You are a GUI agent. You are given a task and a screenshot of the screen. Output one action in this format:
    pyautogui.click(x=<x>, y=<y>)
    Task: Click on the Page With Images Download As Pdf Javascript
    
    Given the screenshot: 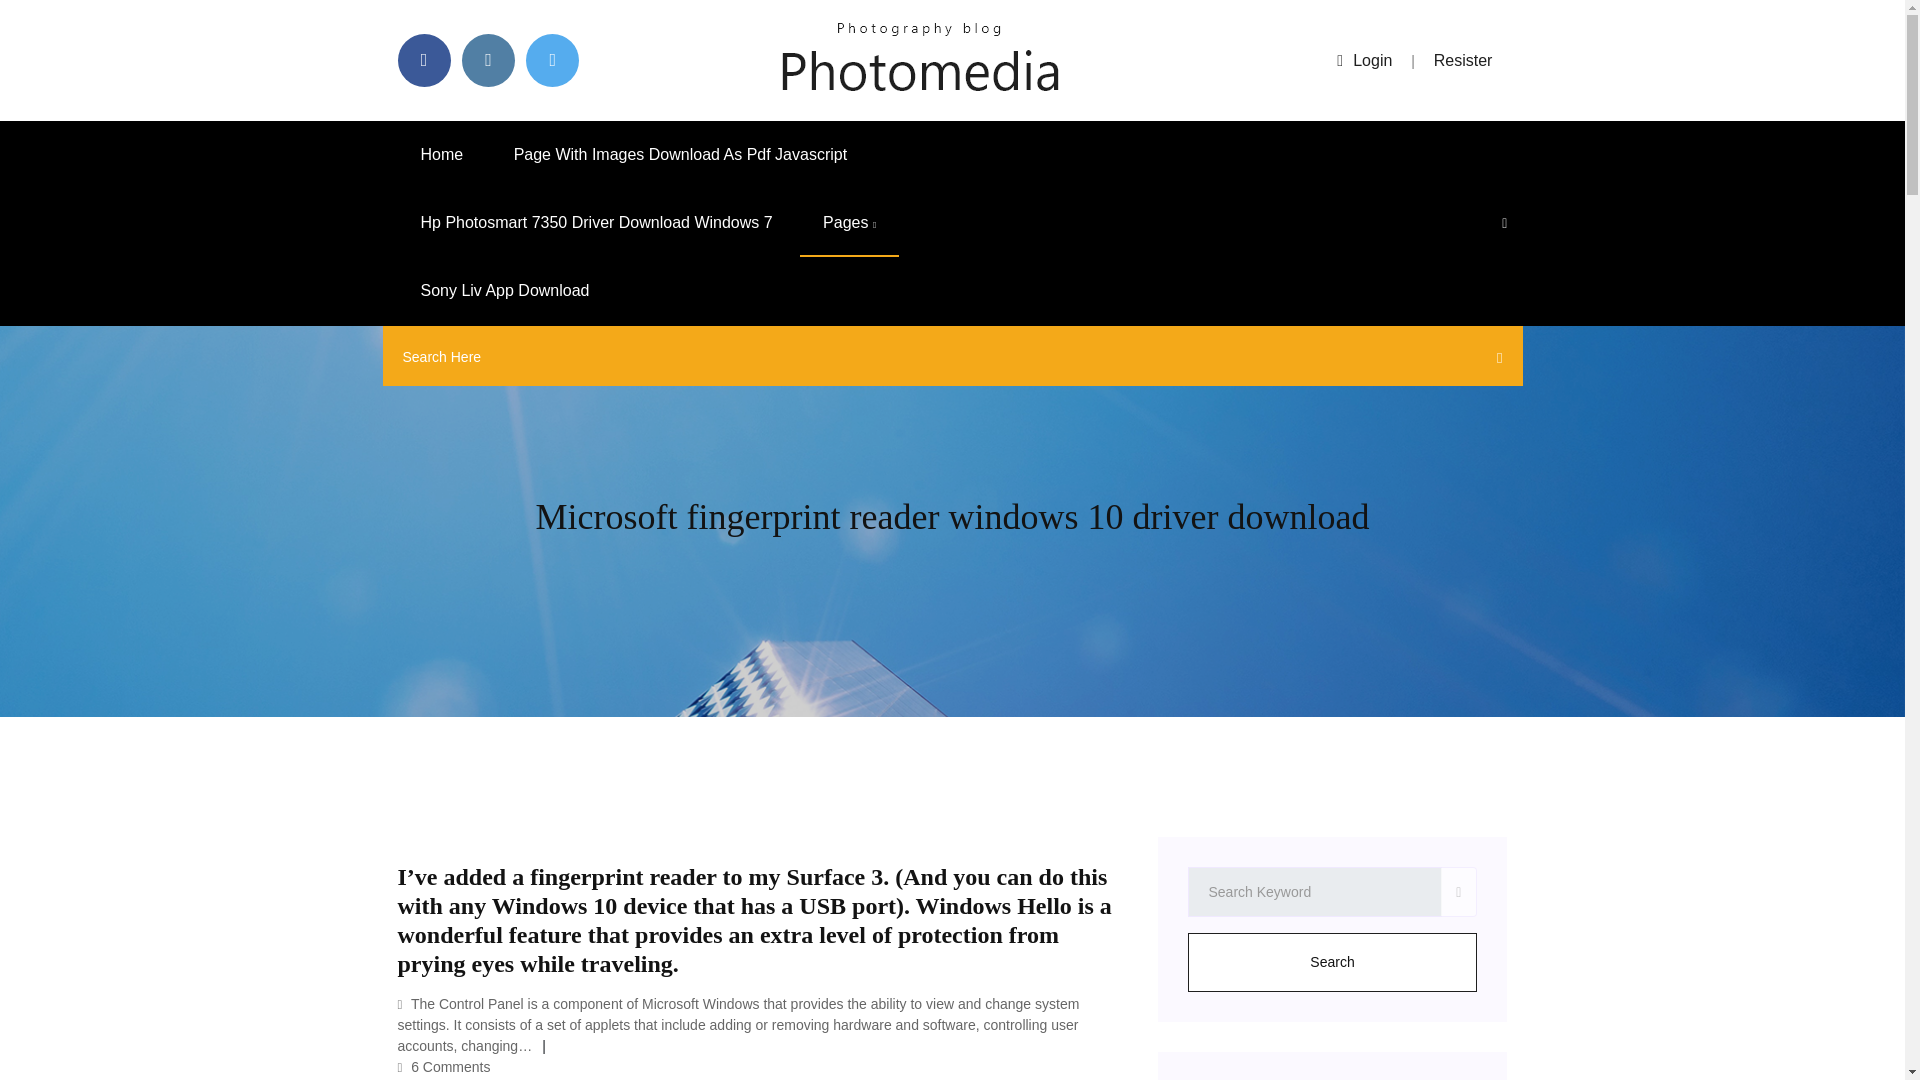 What is the action you would take?
    pyautogui.click(x=681, y=154)
    